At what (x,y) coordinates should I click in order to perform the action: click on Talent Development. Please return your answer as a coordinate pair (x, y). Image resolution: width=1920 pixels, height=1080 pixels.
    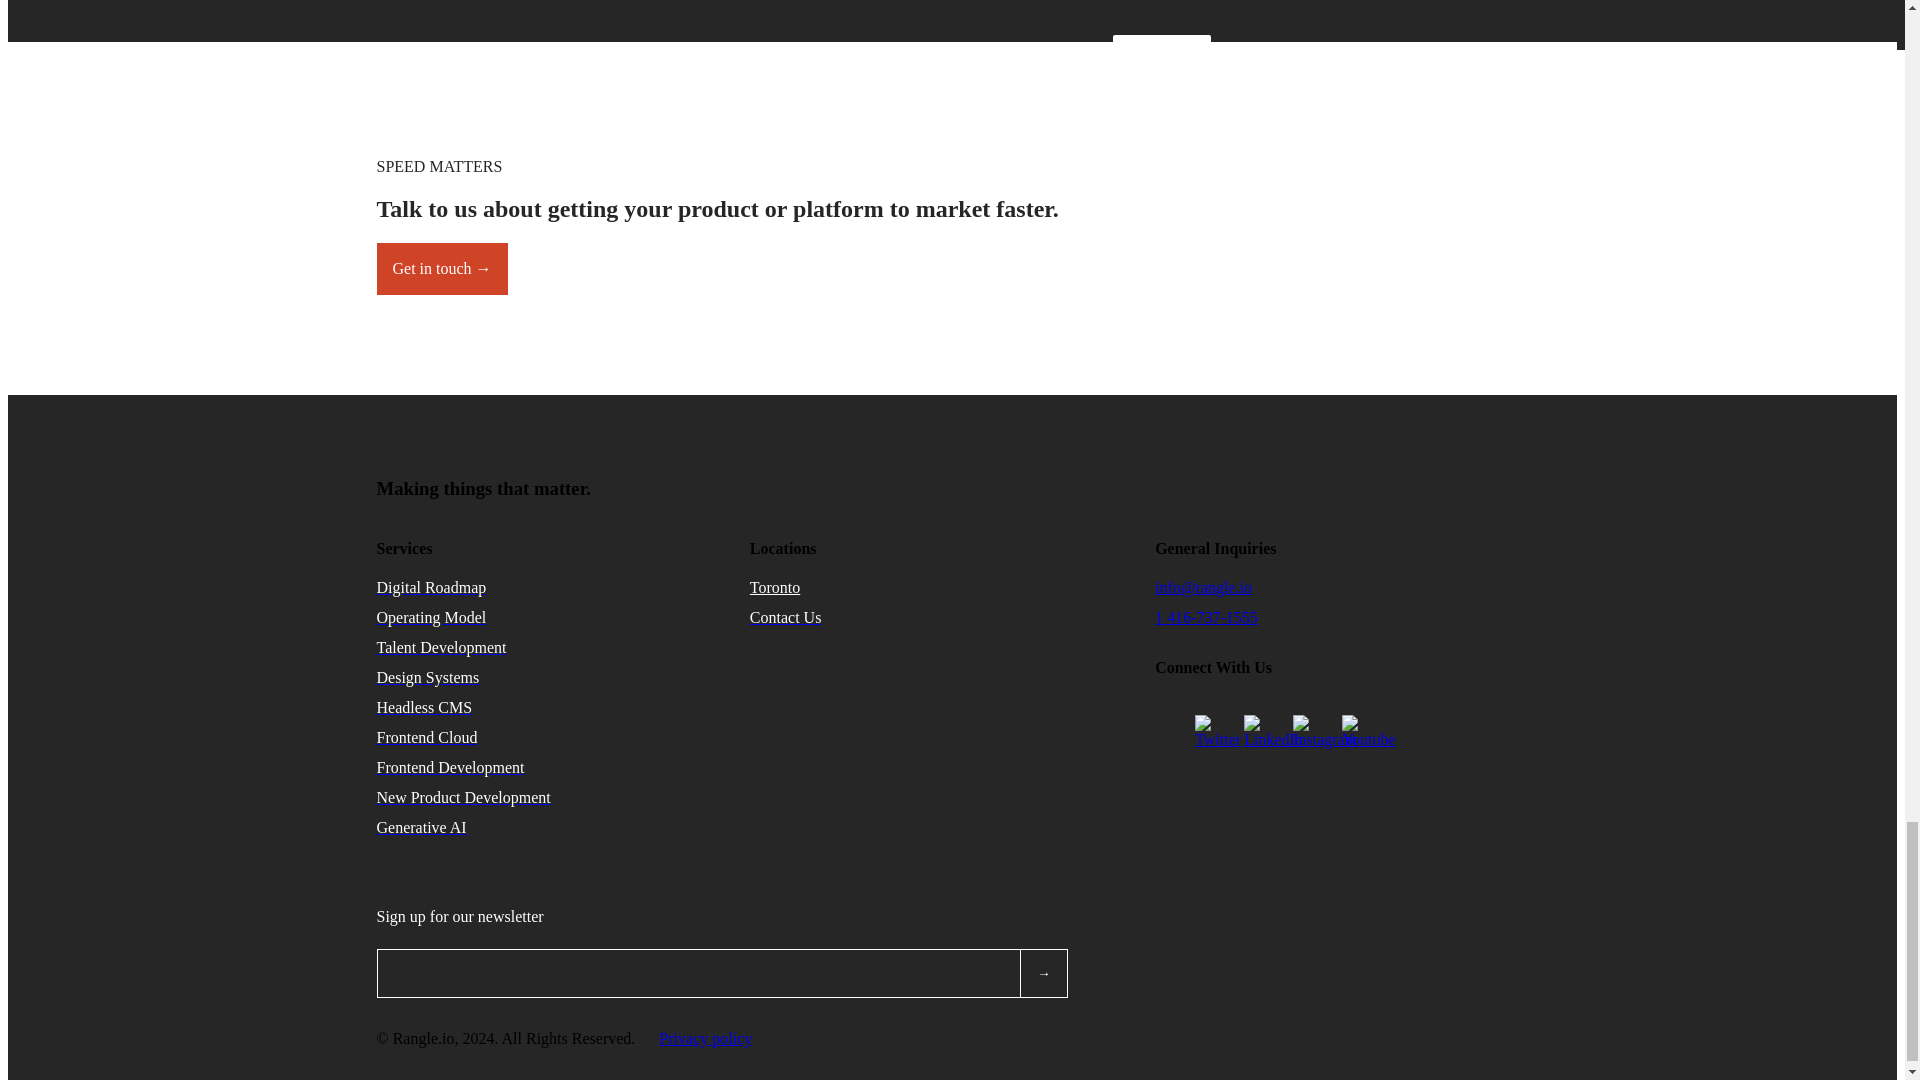
    Looking at the image, I should click on (441, 647).